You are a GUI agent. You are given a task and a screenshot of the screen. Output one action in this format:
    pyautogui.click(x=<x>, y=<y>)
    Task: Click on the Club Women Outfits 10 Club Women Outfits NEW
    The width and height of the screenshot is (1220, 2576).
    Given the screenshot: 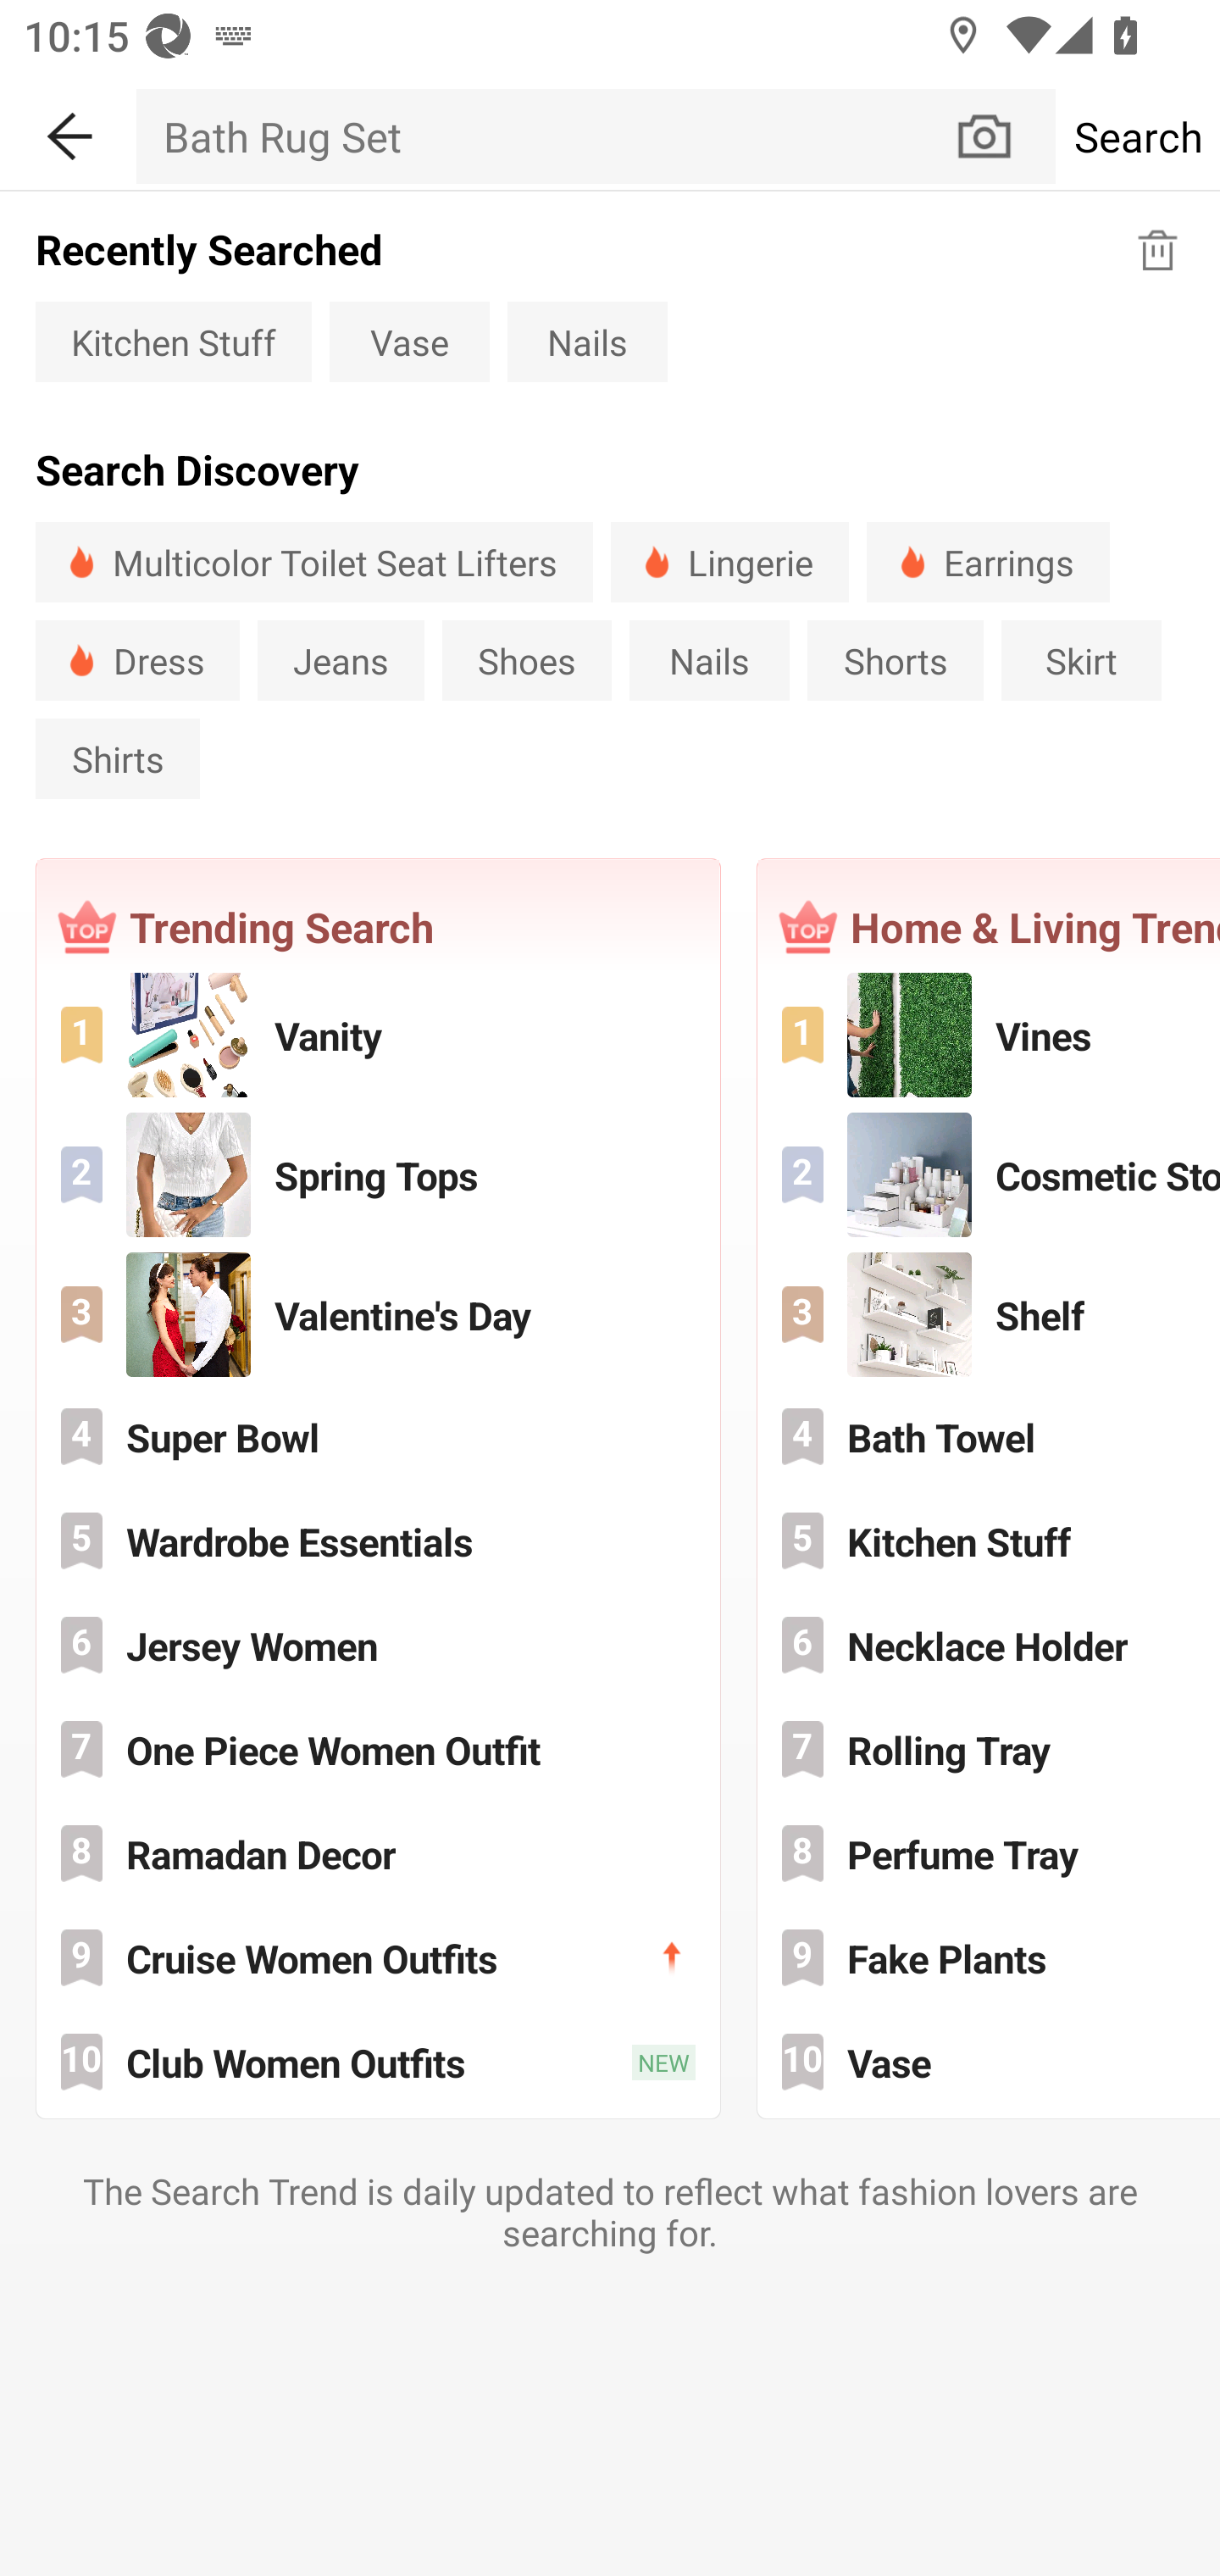 What is the action you would take?
    pyautogui.click(x=378, y=2062)
    